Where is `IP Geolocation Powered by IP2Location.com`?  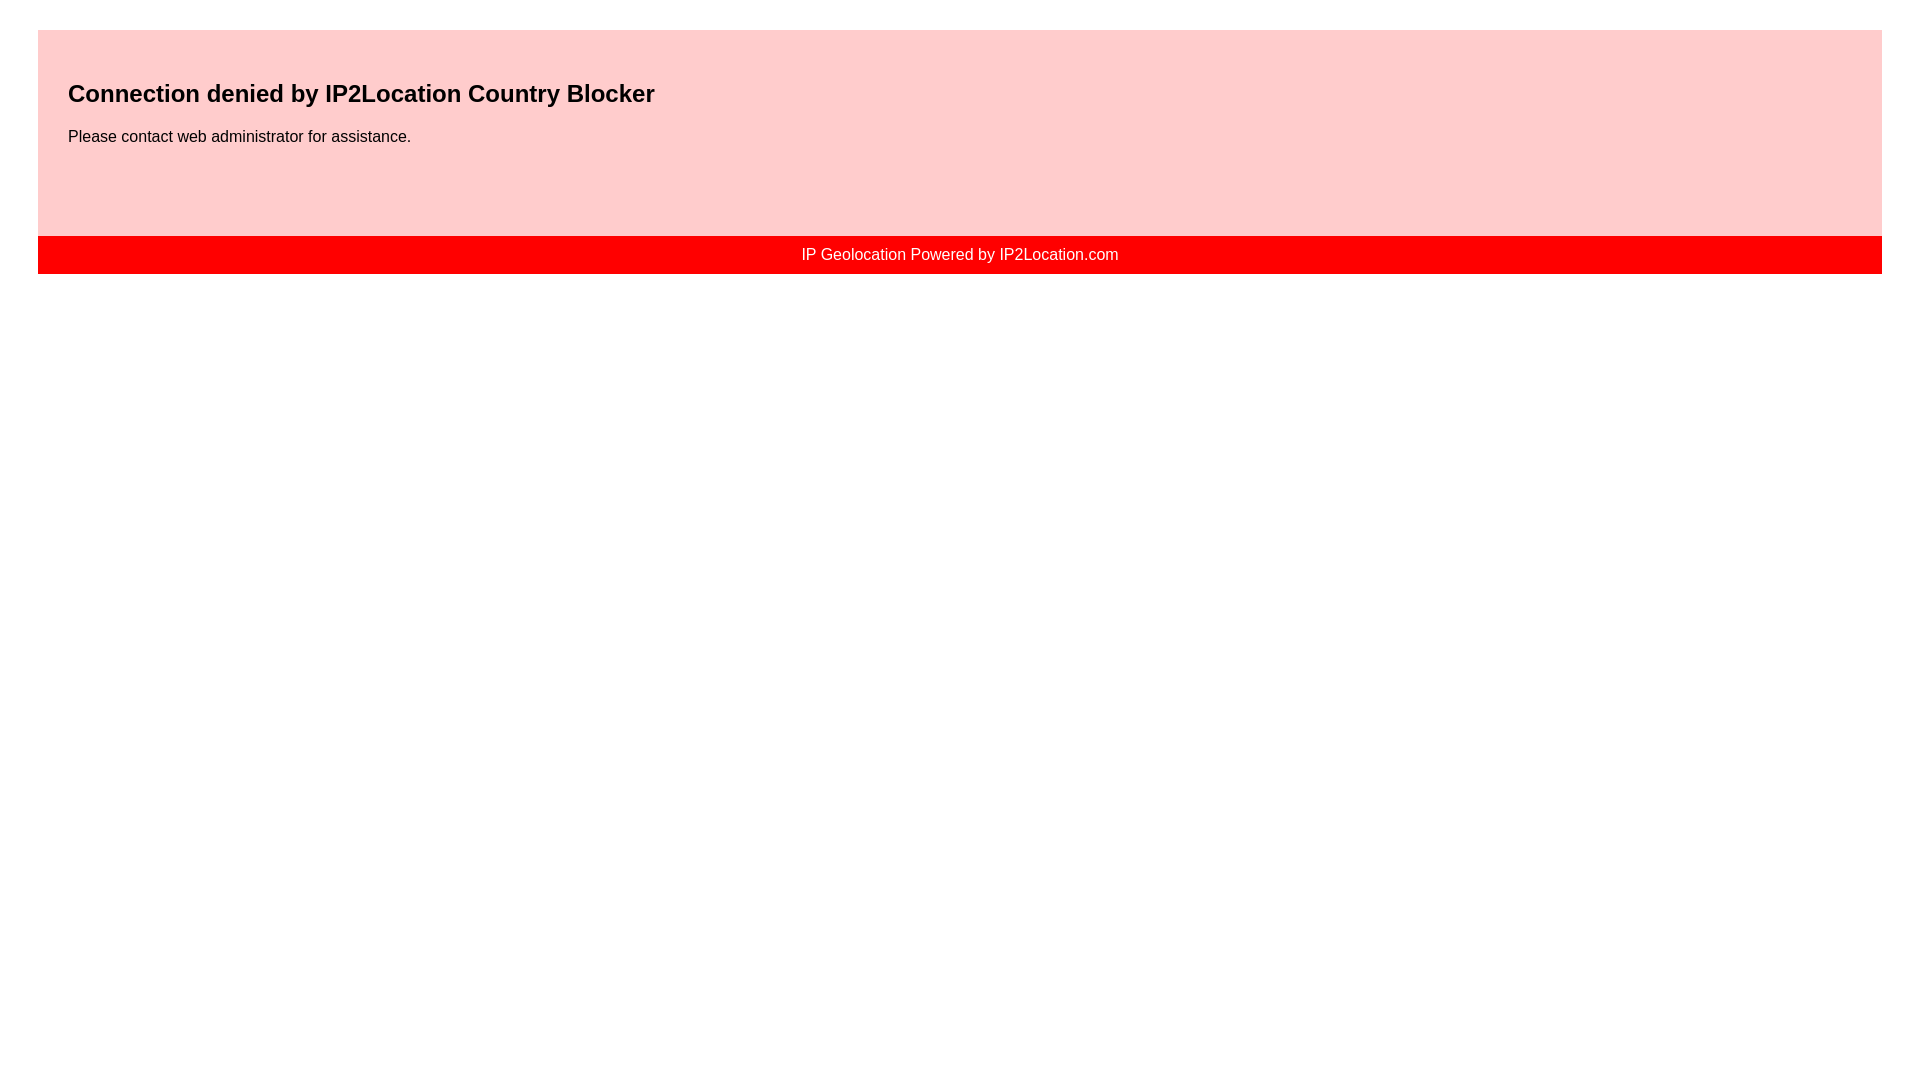 IP Geolocation Powered by IP2Location.com is located at coordinates (958, 254).